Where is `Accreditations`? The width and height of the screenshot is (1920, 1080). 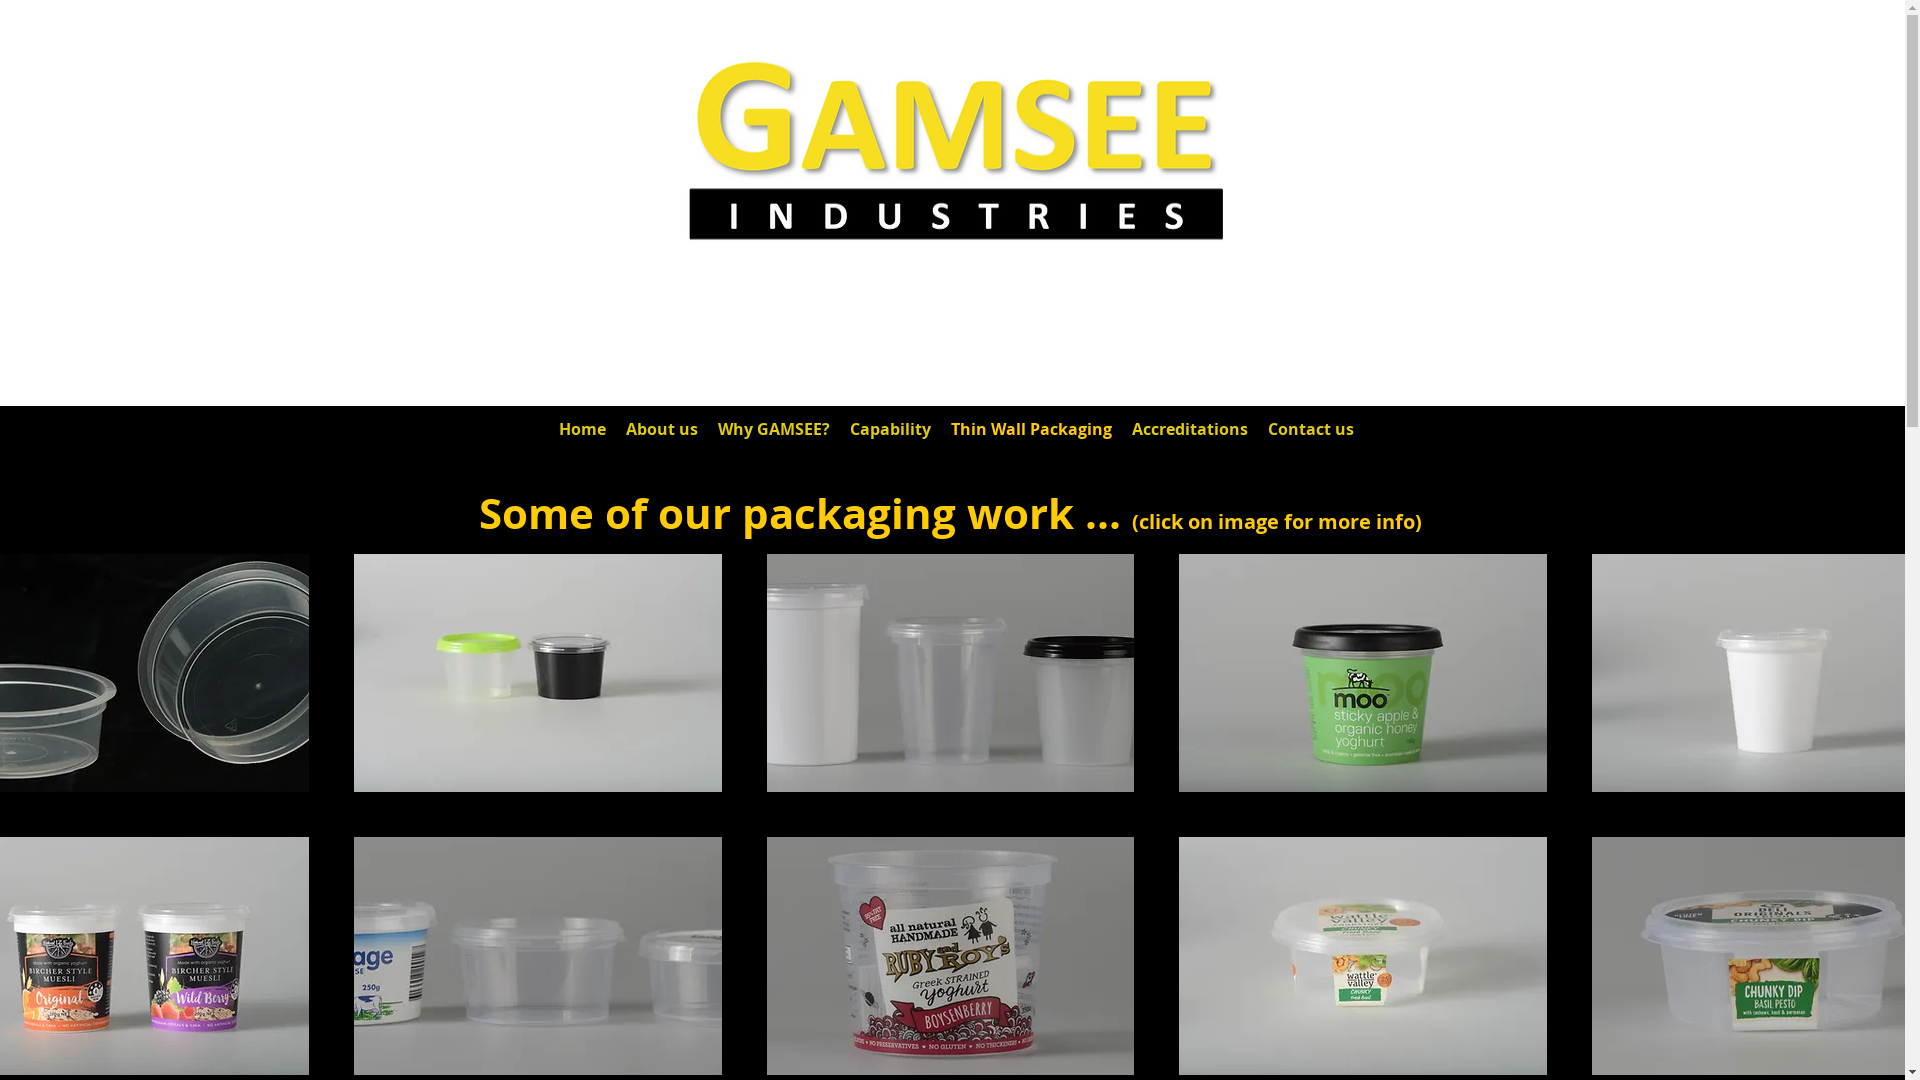 Accreditations is located at coordinates (1190, 430).